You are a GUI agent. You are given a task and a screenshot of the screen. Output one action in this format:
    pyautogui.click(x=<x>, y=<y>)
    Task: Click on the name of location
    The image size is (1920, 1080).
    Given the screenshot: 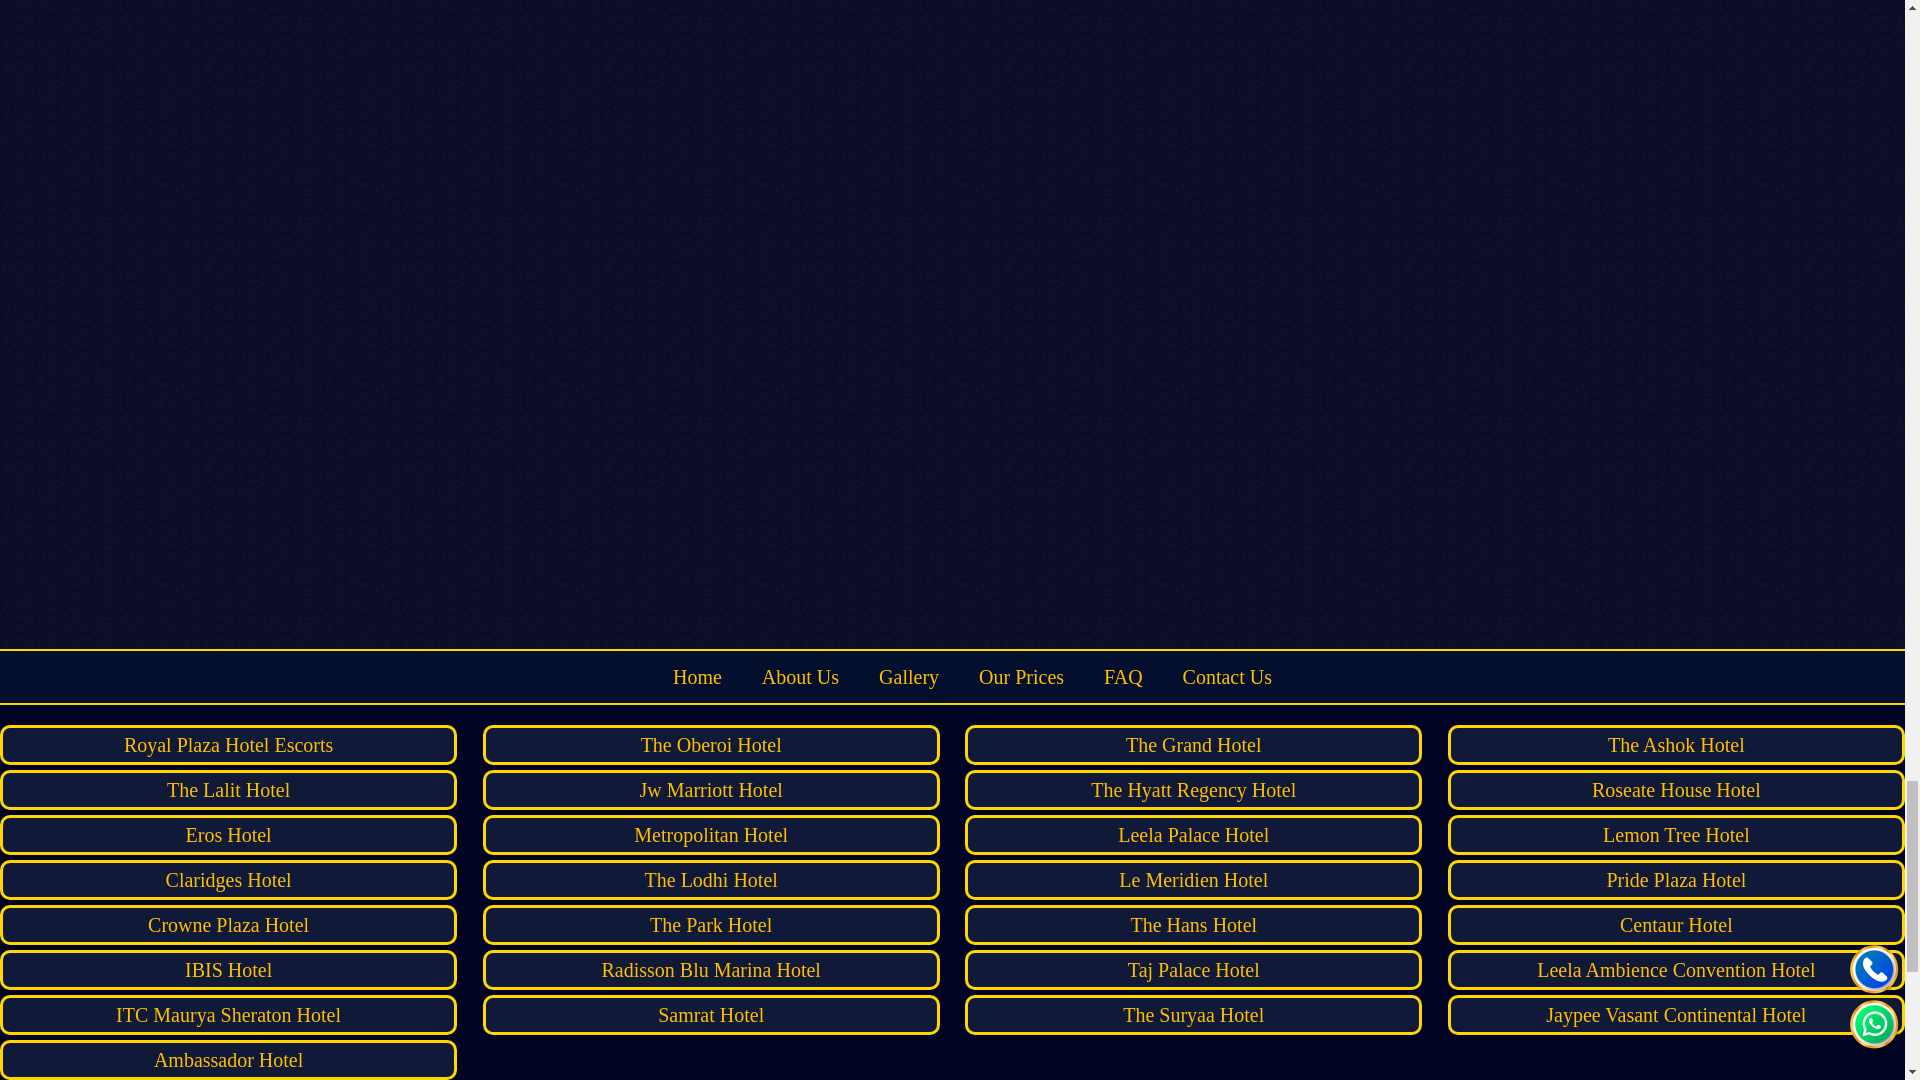 What is the action you would take?
    pyautogui.click(x=712, y=925)
    